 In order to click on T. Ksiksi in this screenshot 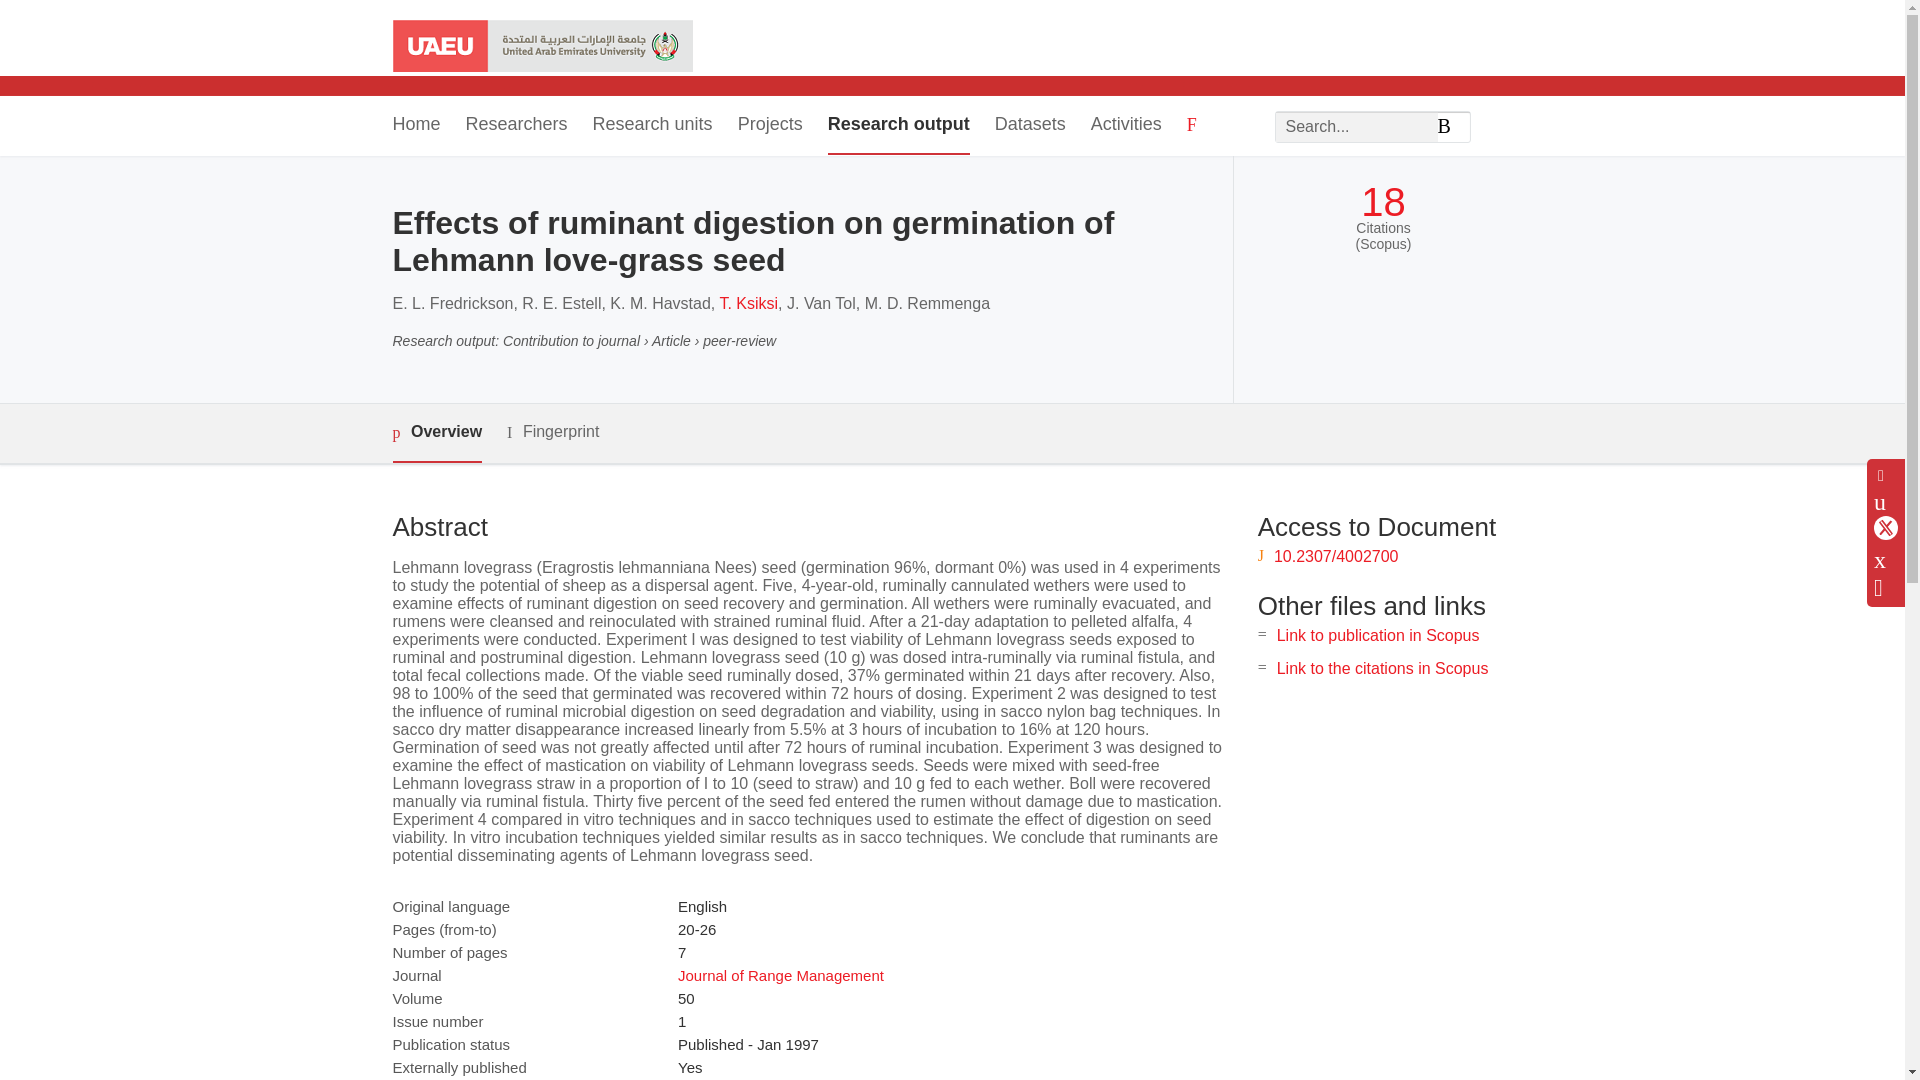, I will do `click(748, 303)`.